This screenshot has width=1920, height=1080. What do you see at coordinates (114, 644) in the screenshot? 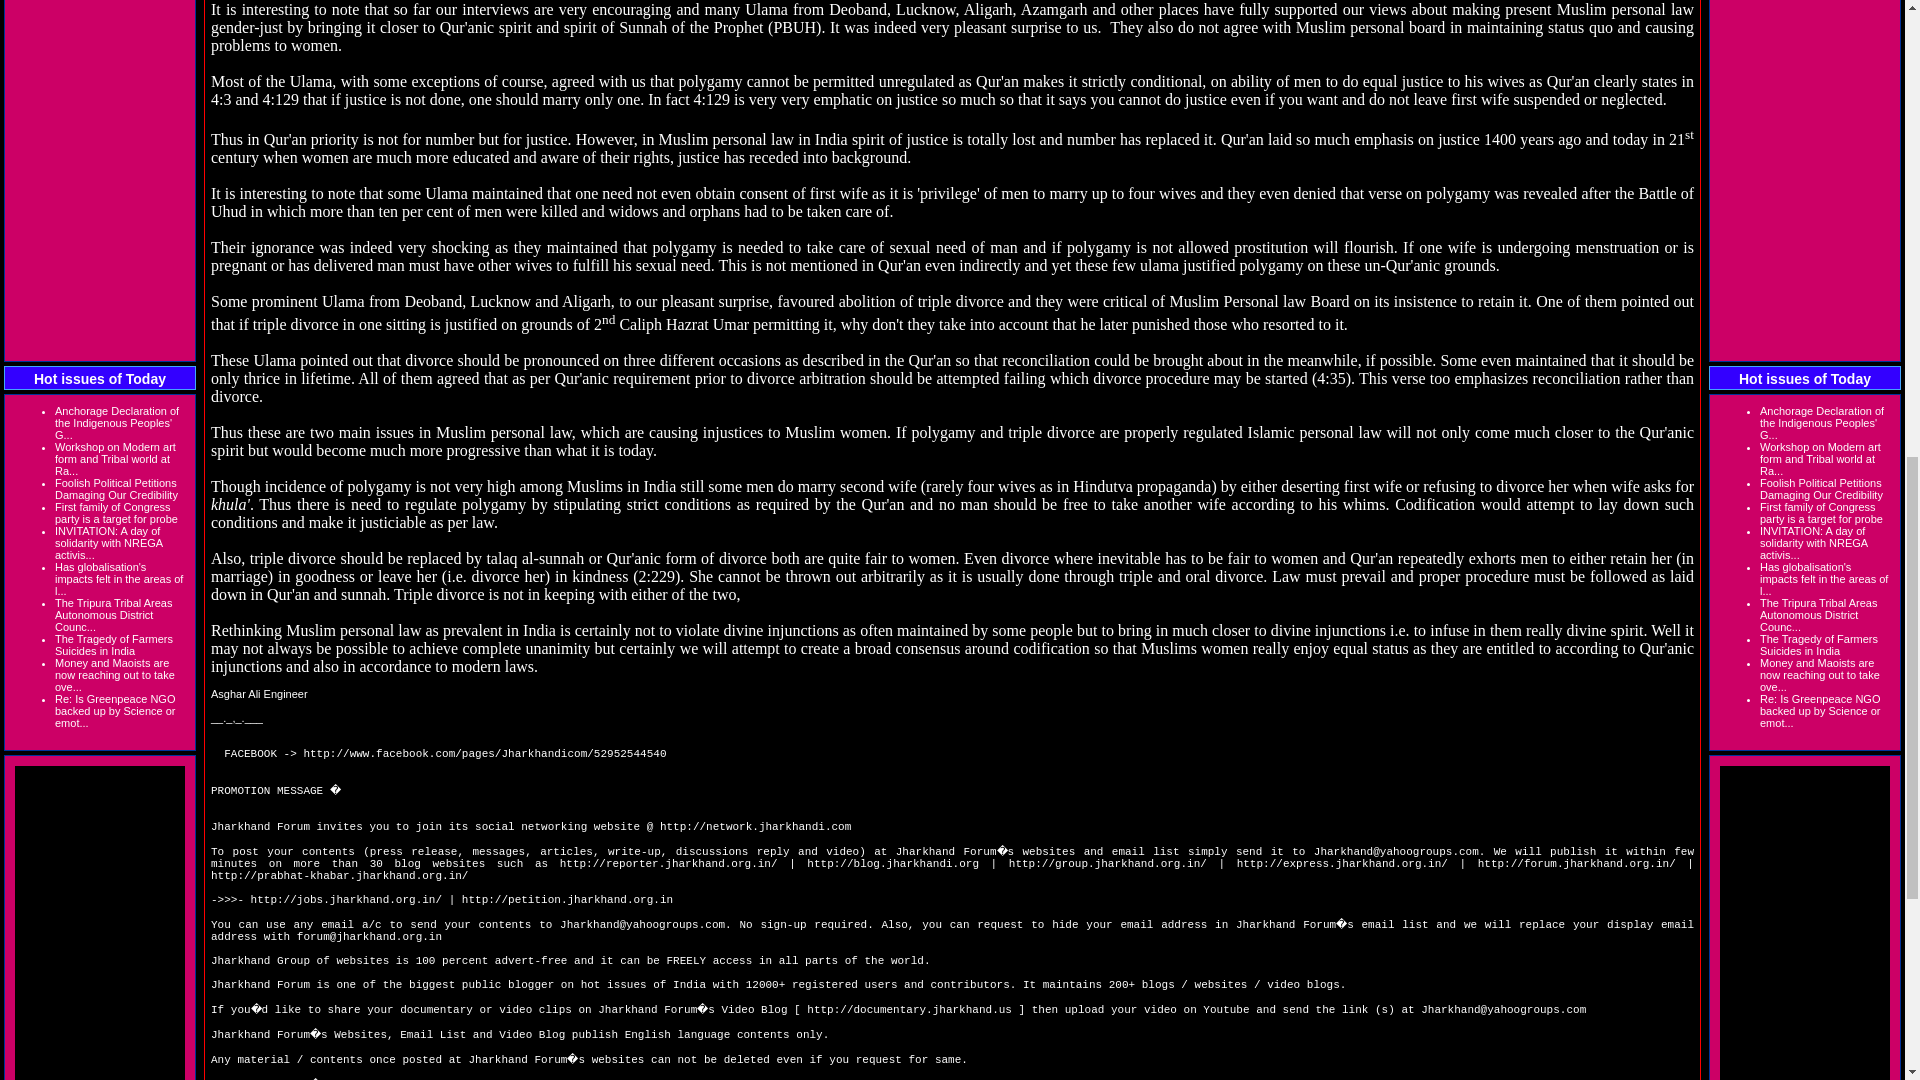
I see `The Tragedy of Farmers Suicides in India` at bounding box center [114, 644].